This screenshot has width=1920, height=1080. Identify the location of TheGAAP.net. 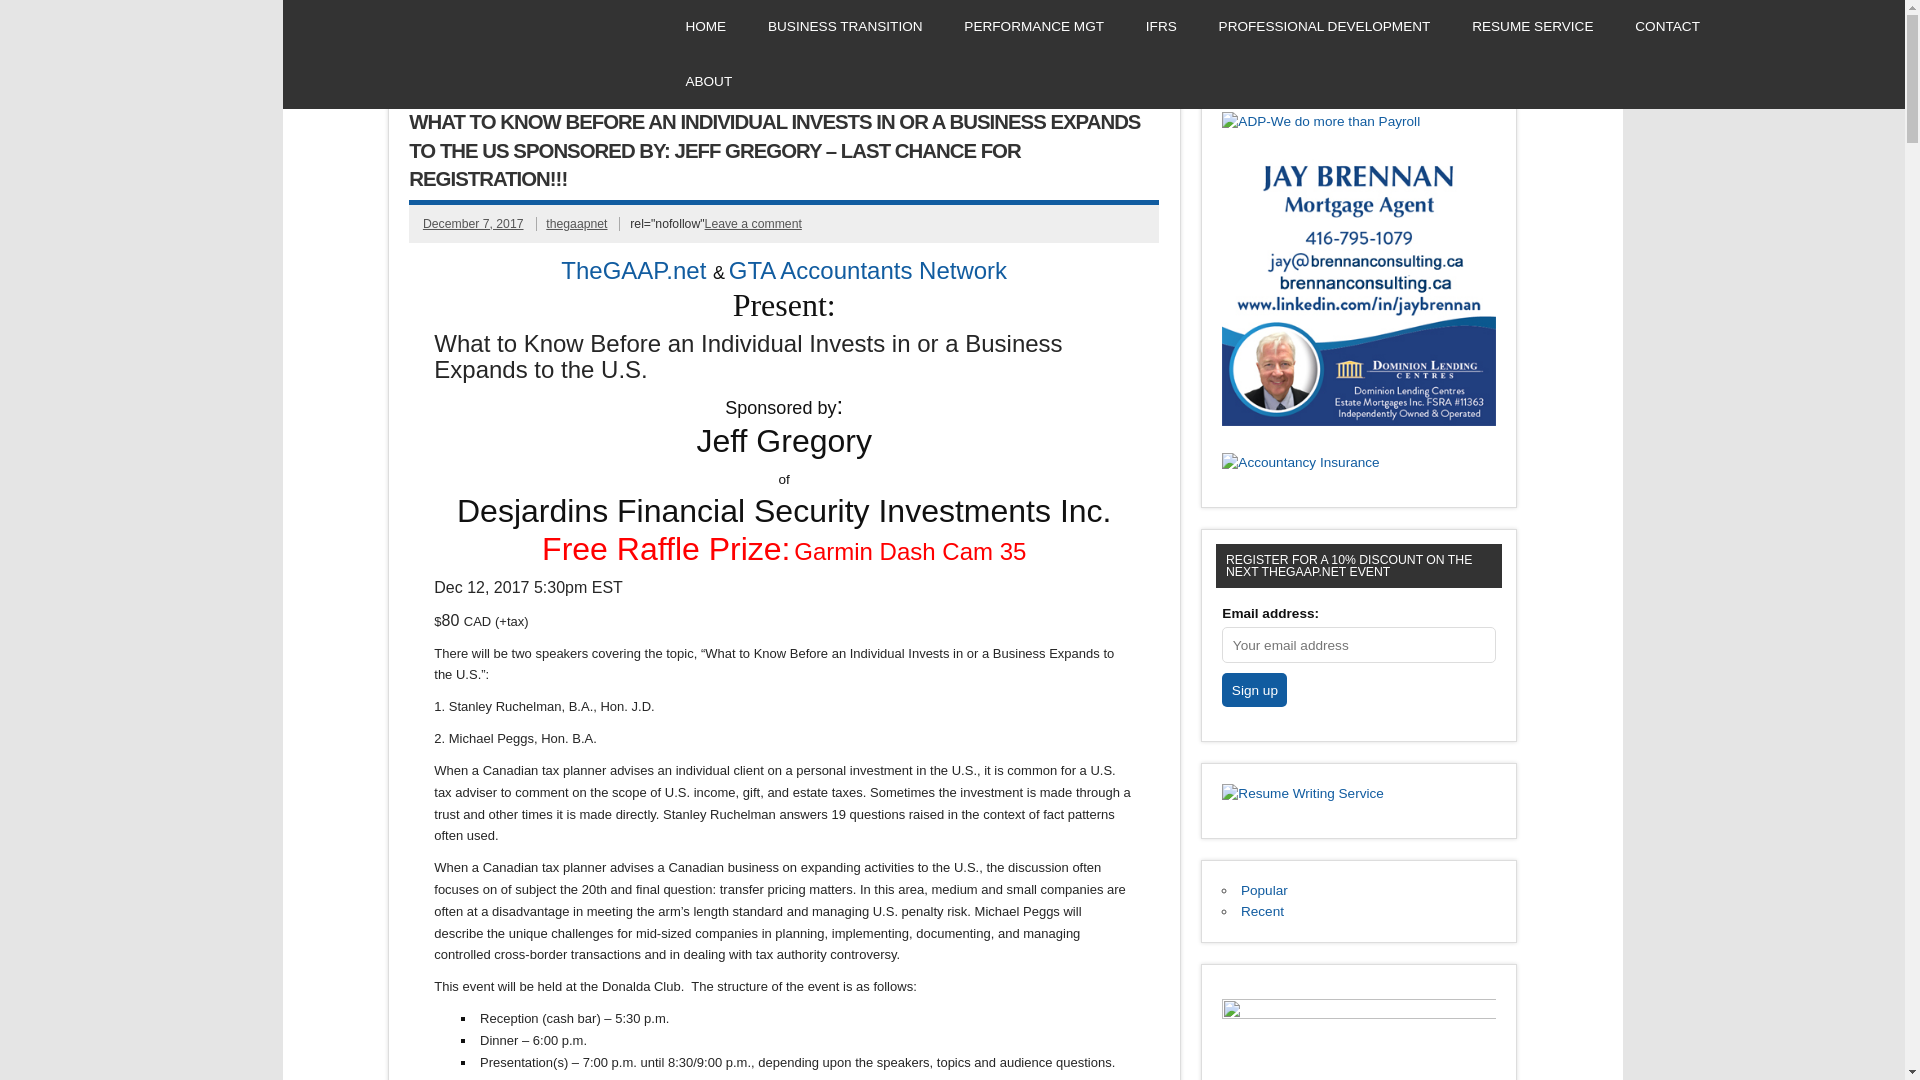
(633, 268).